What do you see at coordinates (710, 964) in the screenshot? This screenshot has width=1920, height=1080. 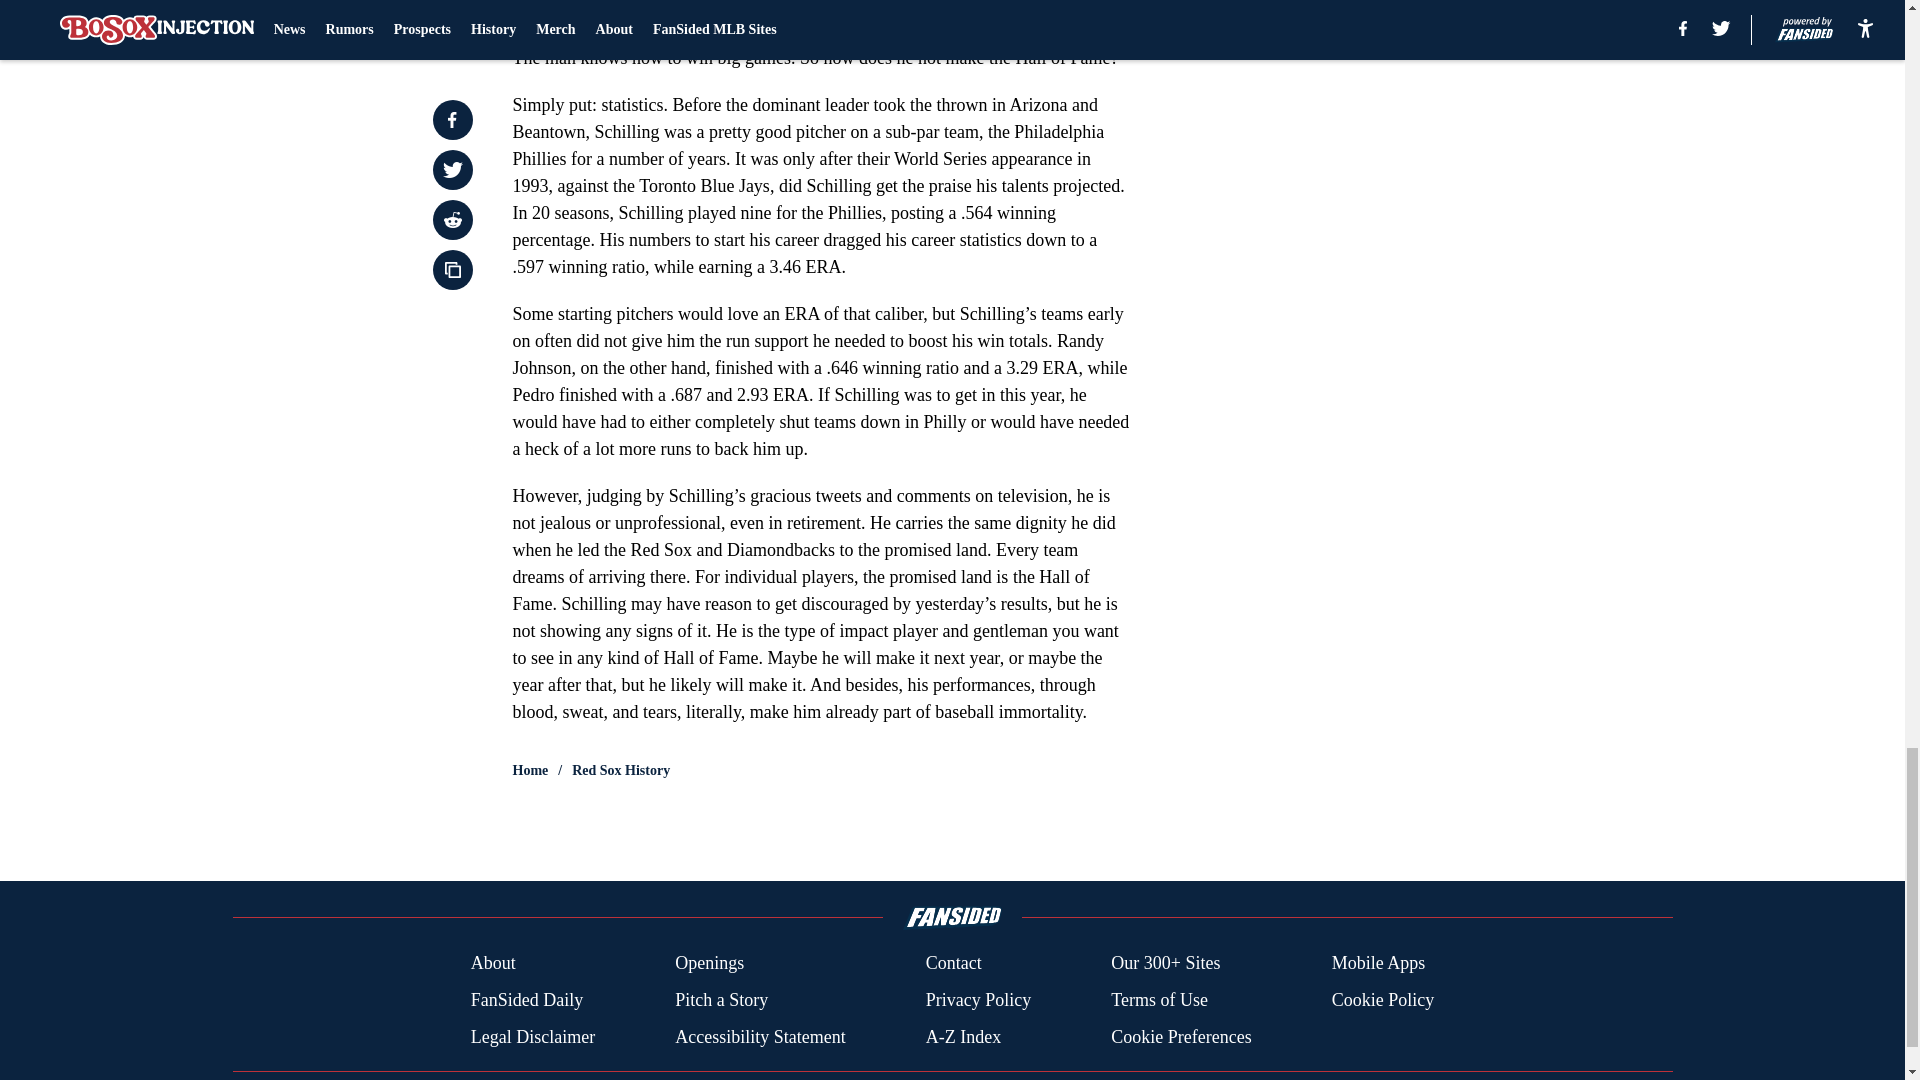 I see `Openings` at bounding box center [710, 964].